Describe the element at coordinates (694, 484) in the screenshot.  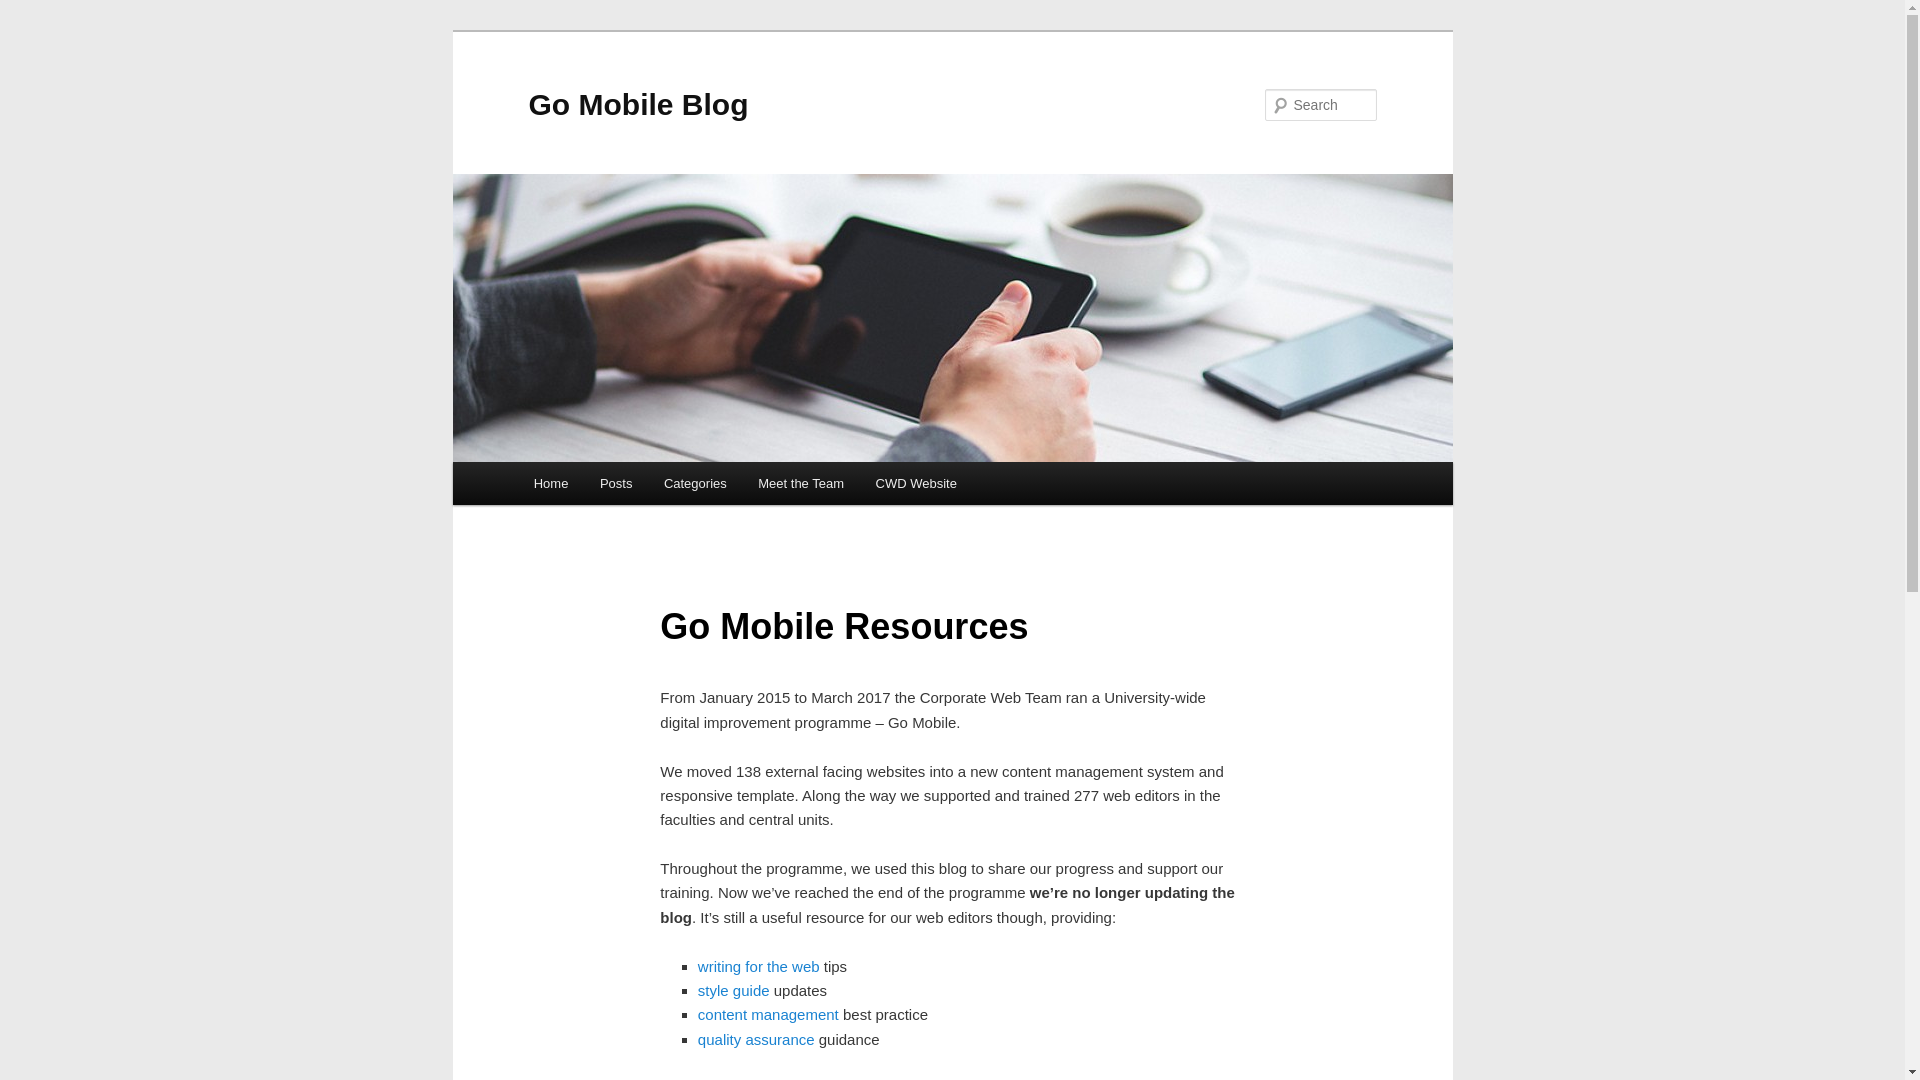
I see `Categories` at that location.